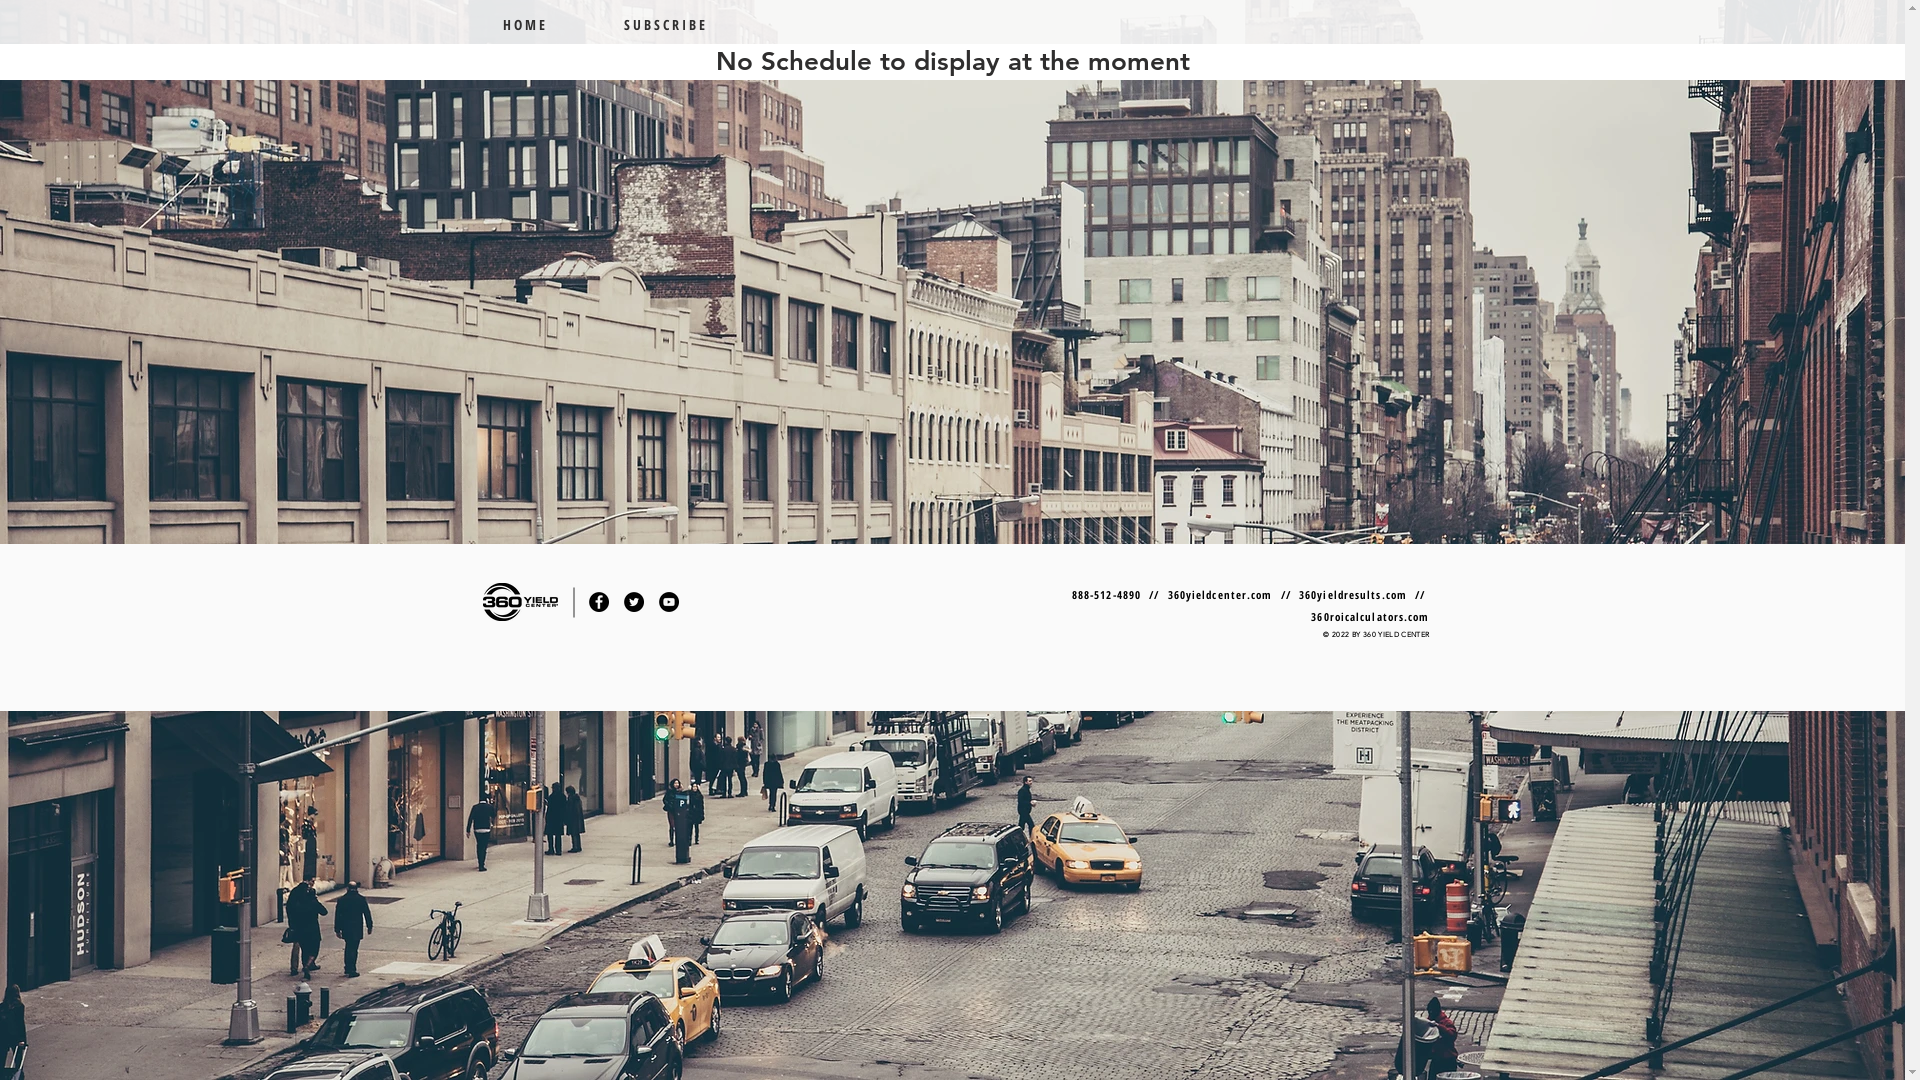 This screenshot has width=1920, height=1080. I want to click on H O M E, so click(548, 24).